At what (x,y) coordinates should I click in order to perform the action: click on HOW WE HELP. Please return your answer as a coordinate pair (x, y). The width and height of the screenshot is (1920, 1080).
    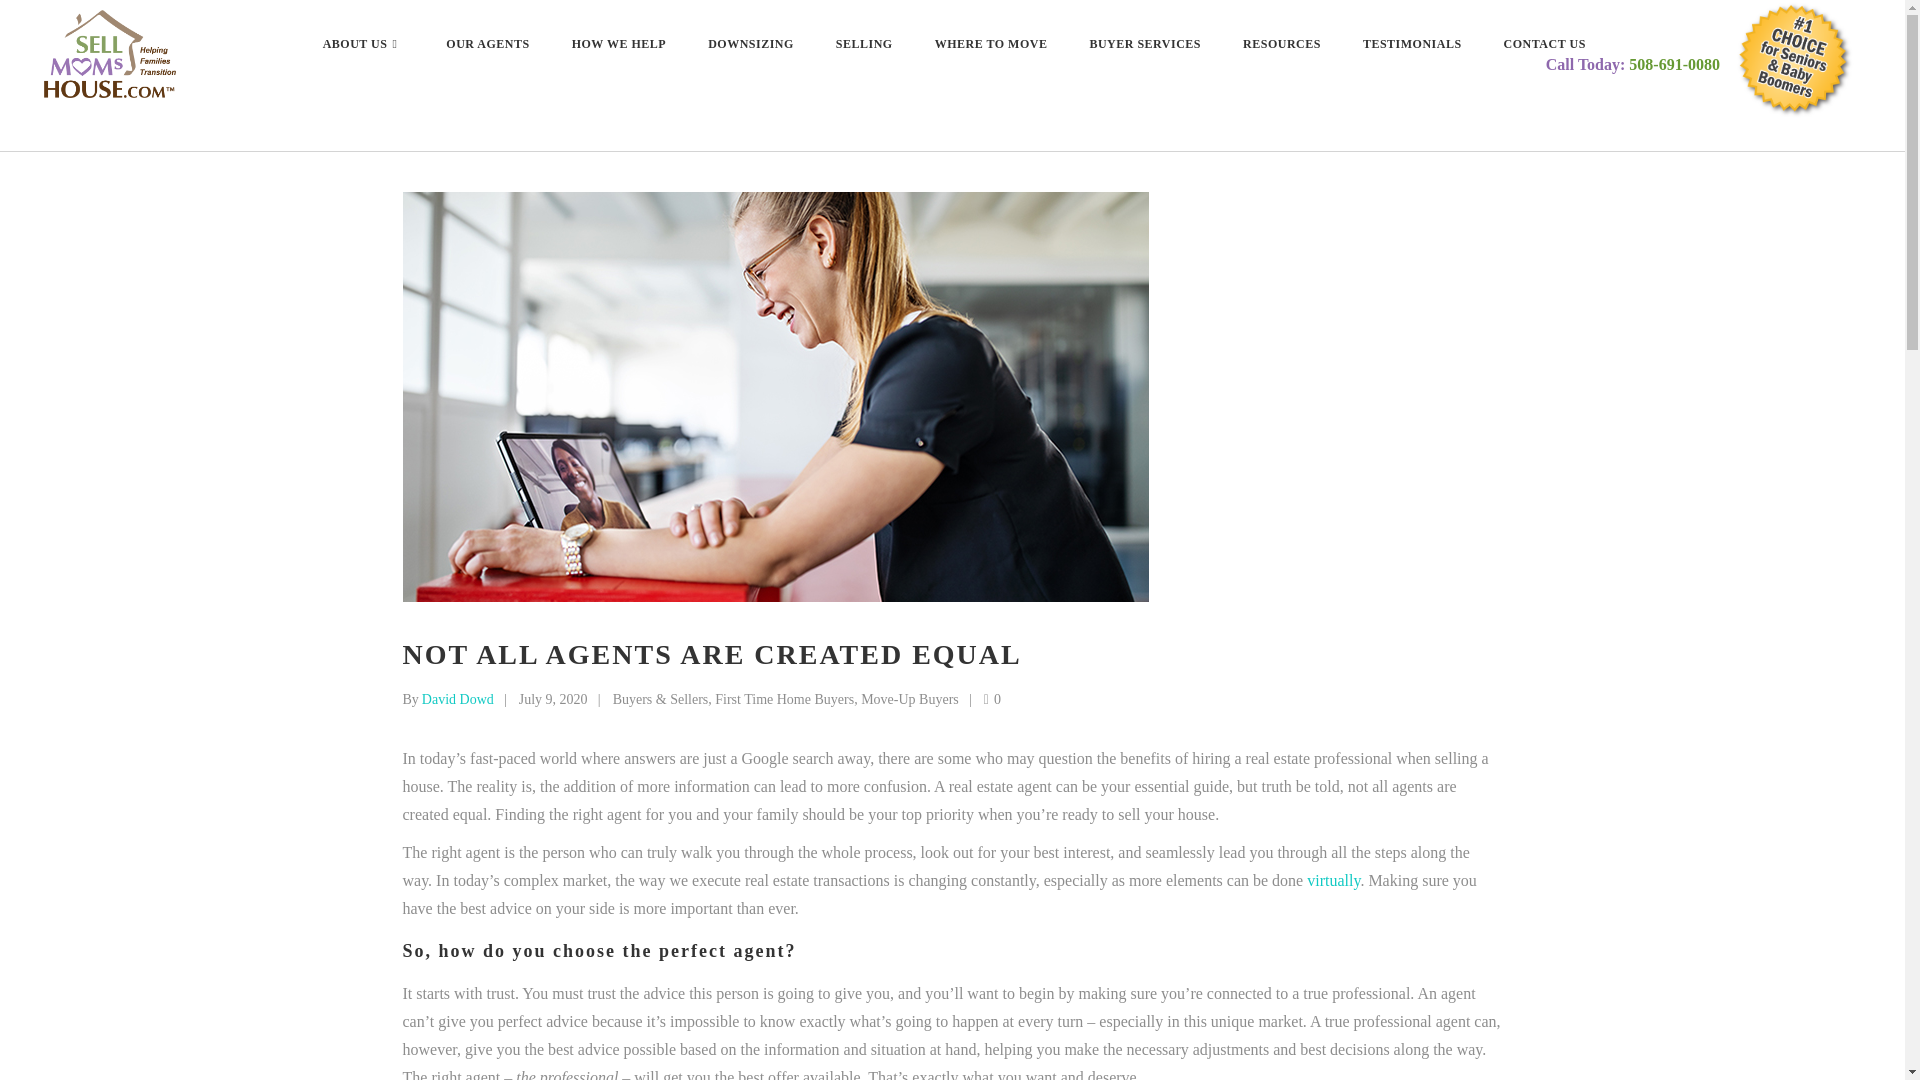
    Looking at the image, I should click on (619, 44).